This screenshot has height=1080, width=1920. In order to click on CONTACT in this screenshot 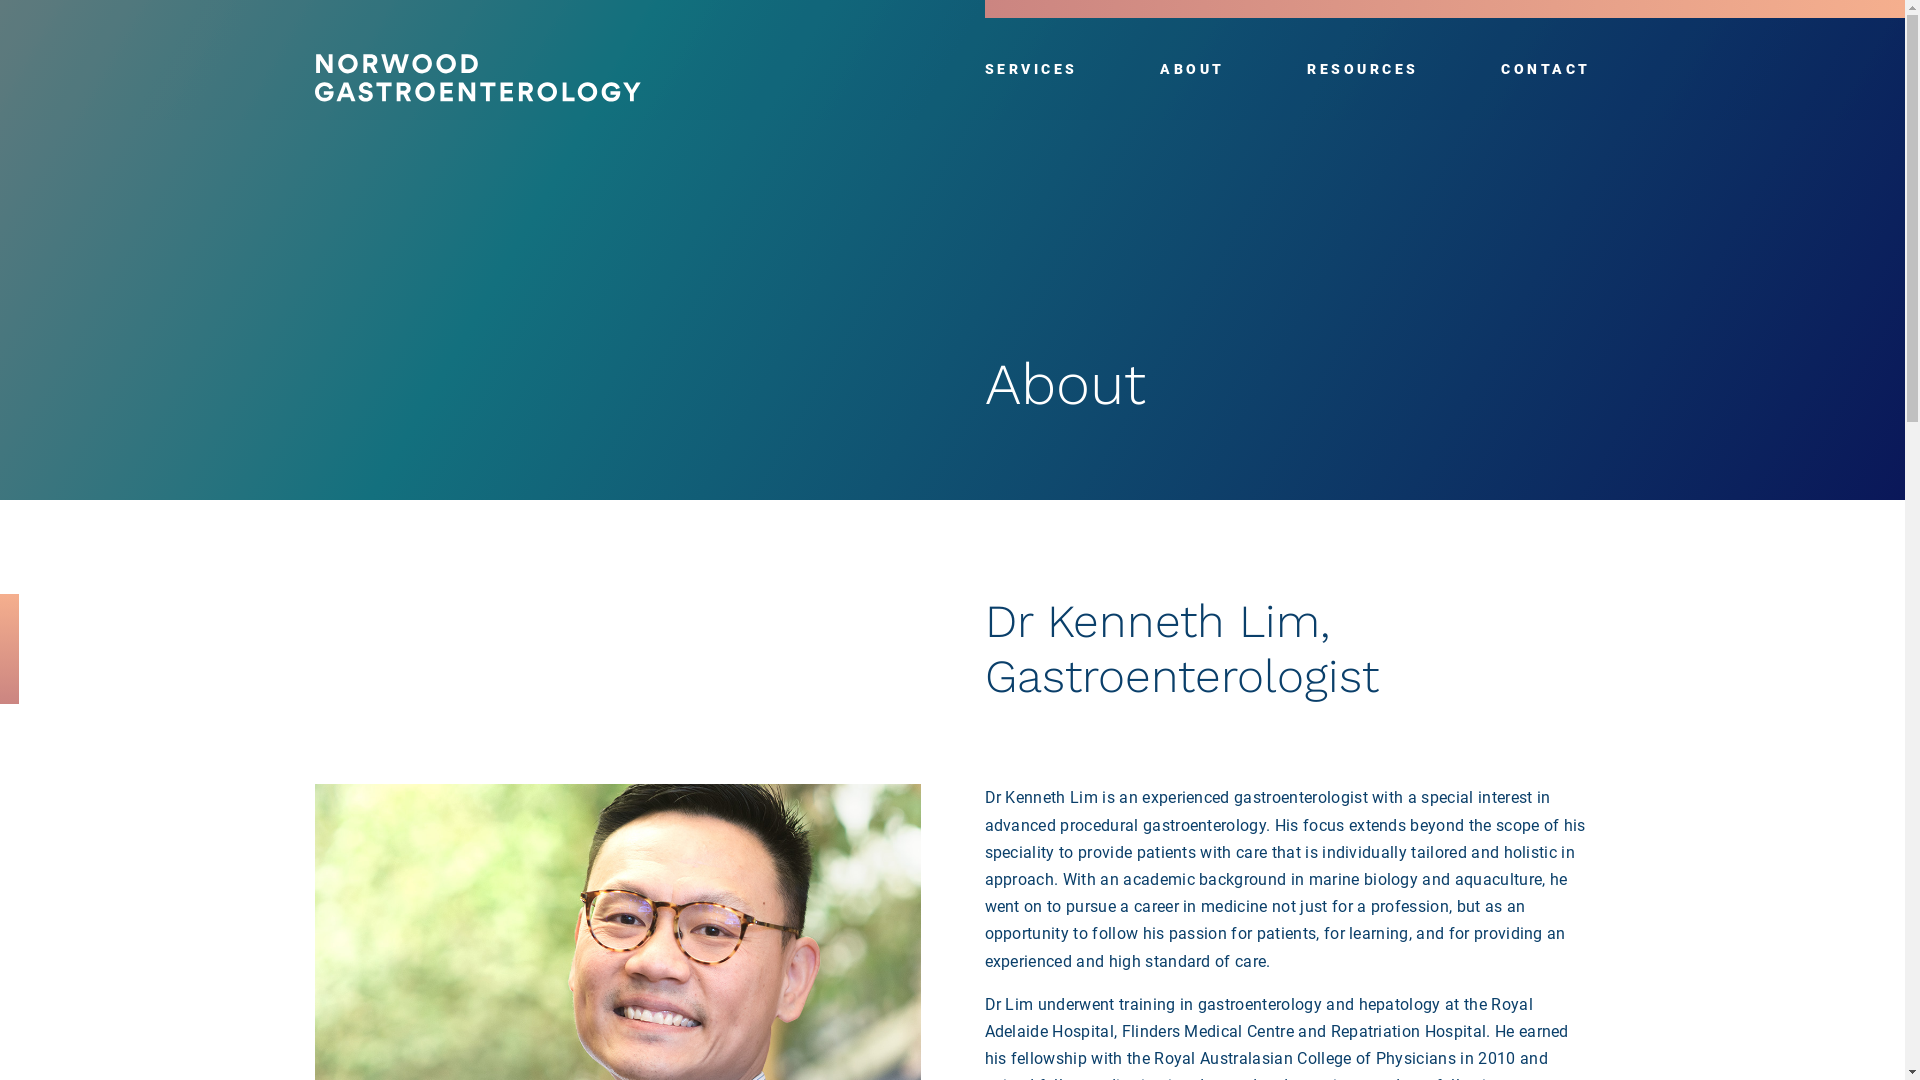, I will do `click(1546, 69)`.